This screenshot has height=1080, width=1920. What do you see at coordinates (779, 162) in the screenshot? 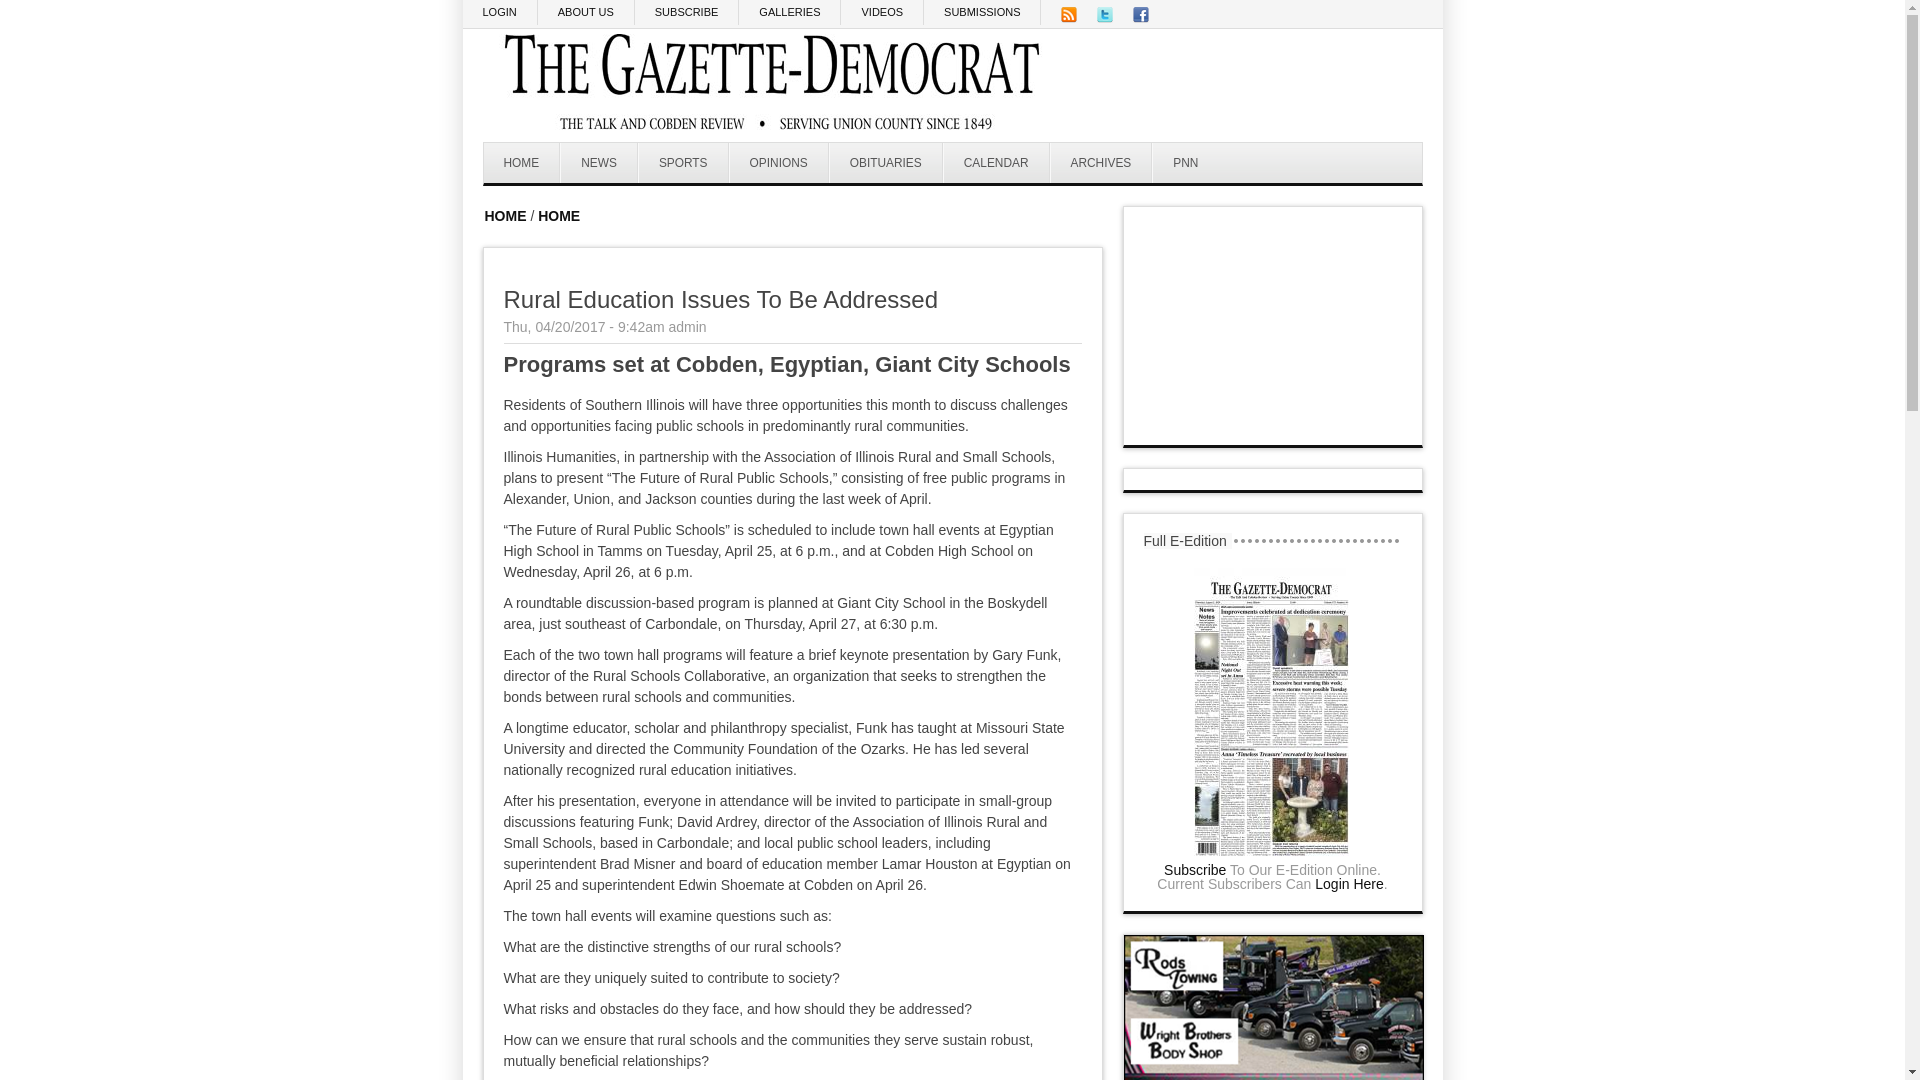
I see `OPINIONS` at bounding box center [779, 162].